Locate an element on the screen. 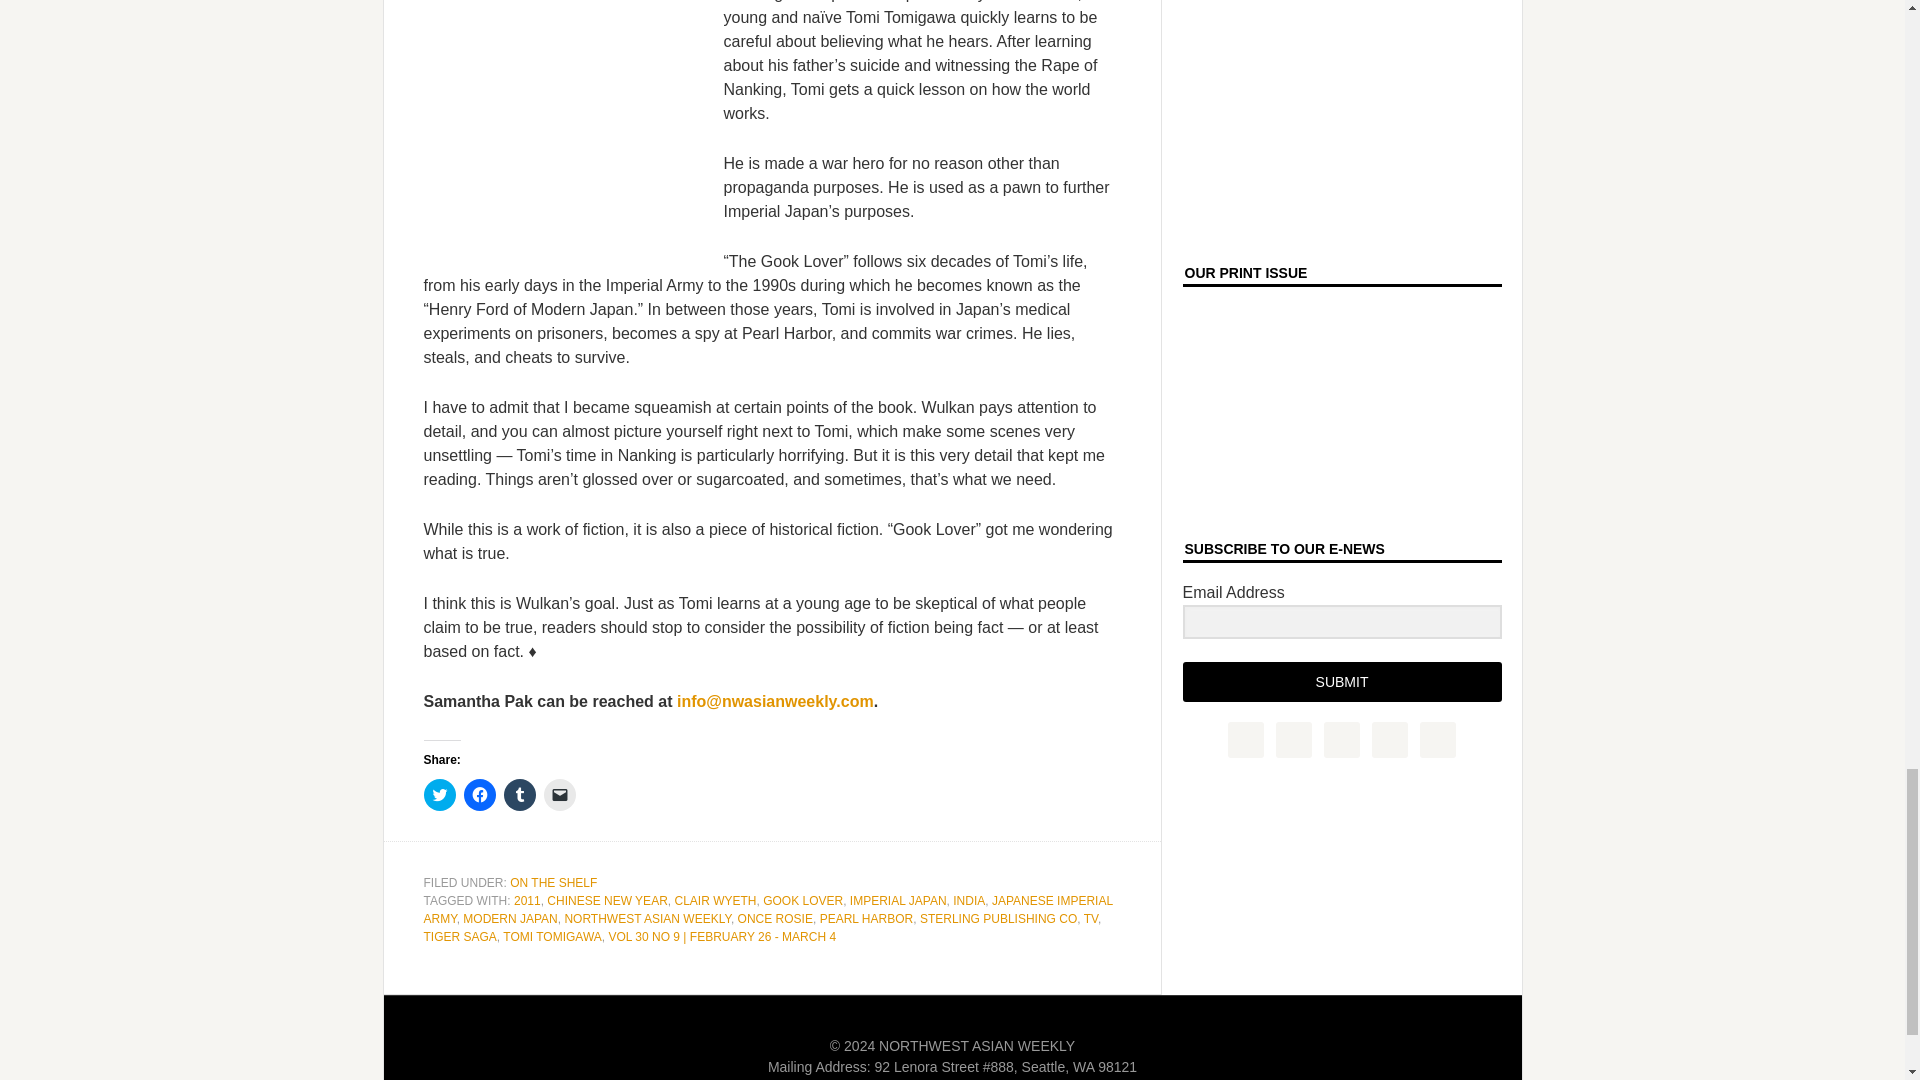 The image size is (1920, 1080). Click to email a link to a friend is located at coordinates (560, 794).